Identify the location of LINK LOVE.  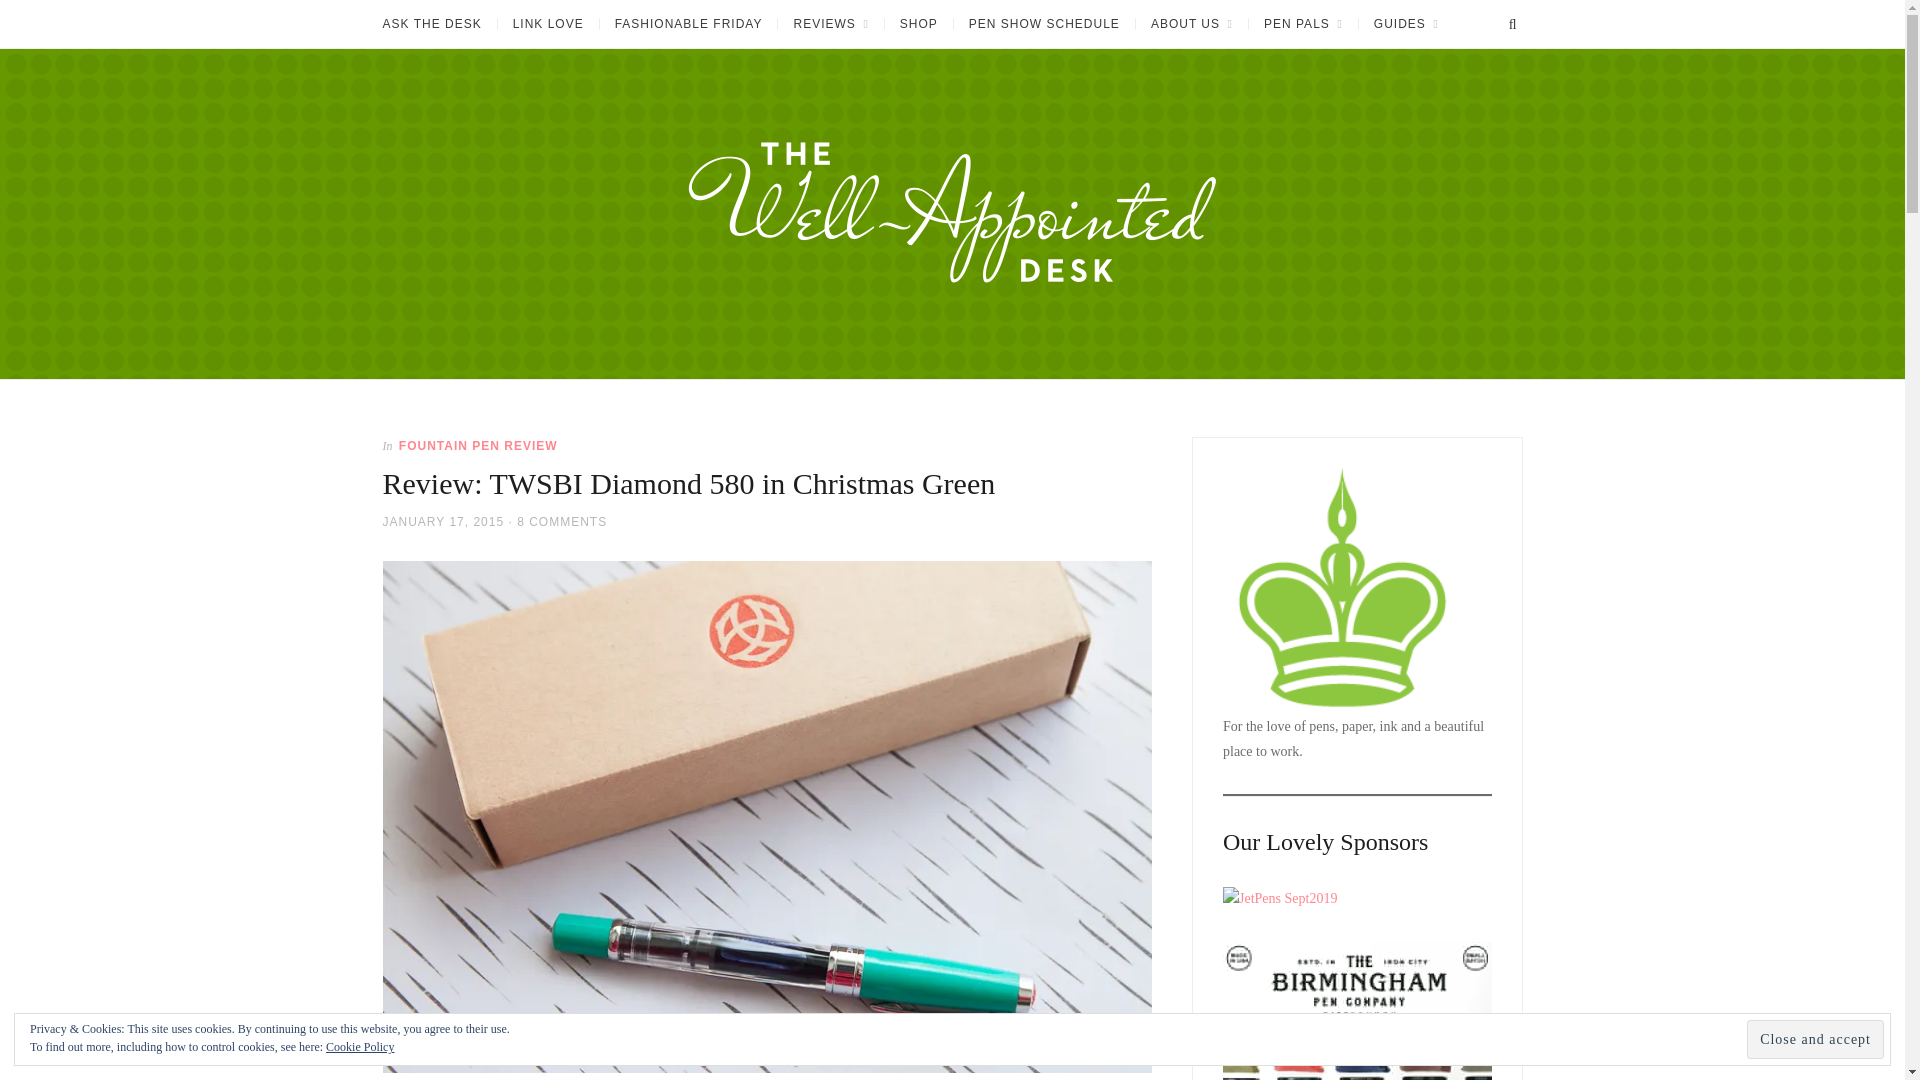
(548, 24).